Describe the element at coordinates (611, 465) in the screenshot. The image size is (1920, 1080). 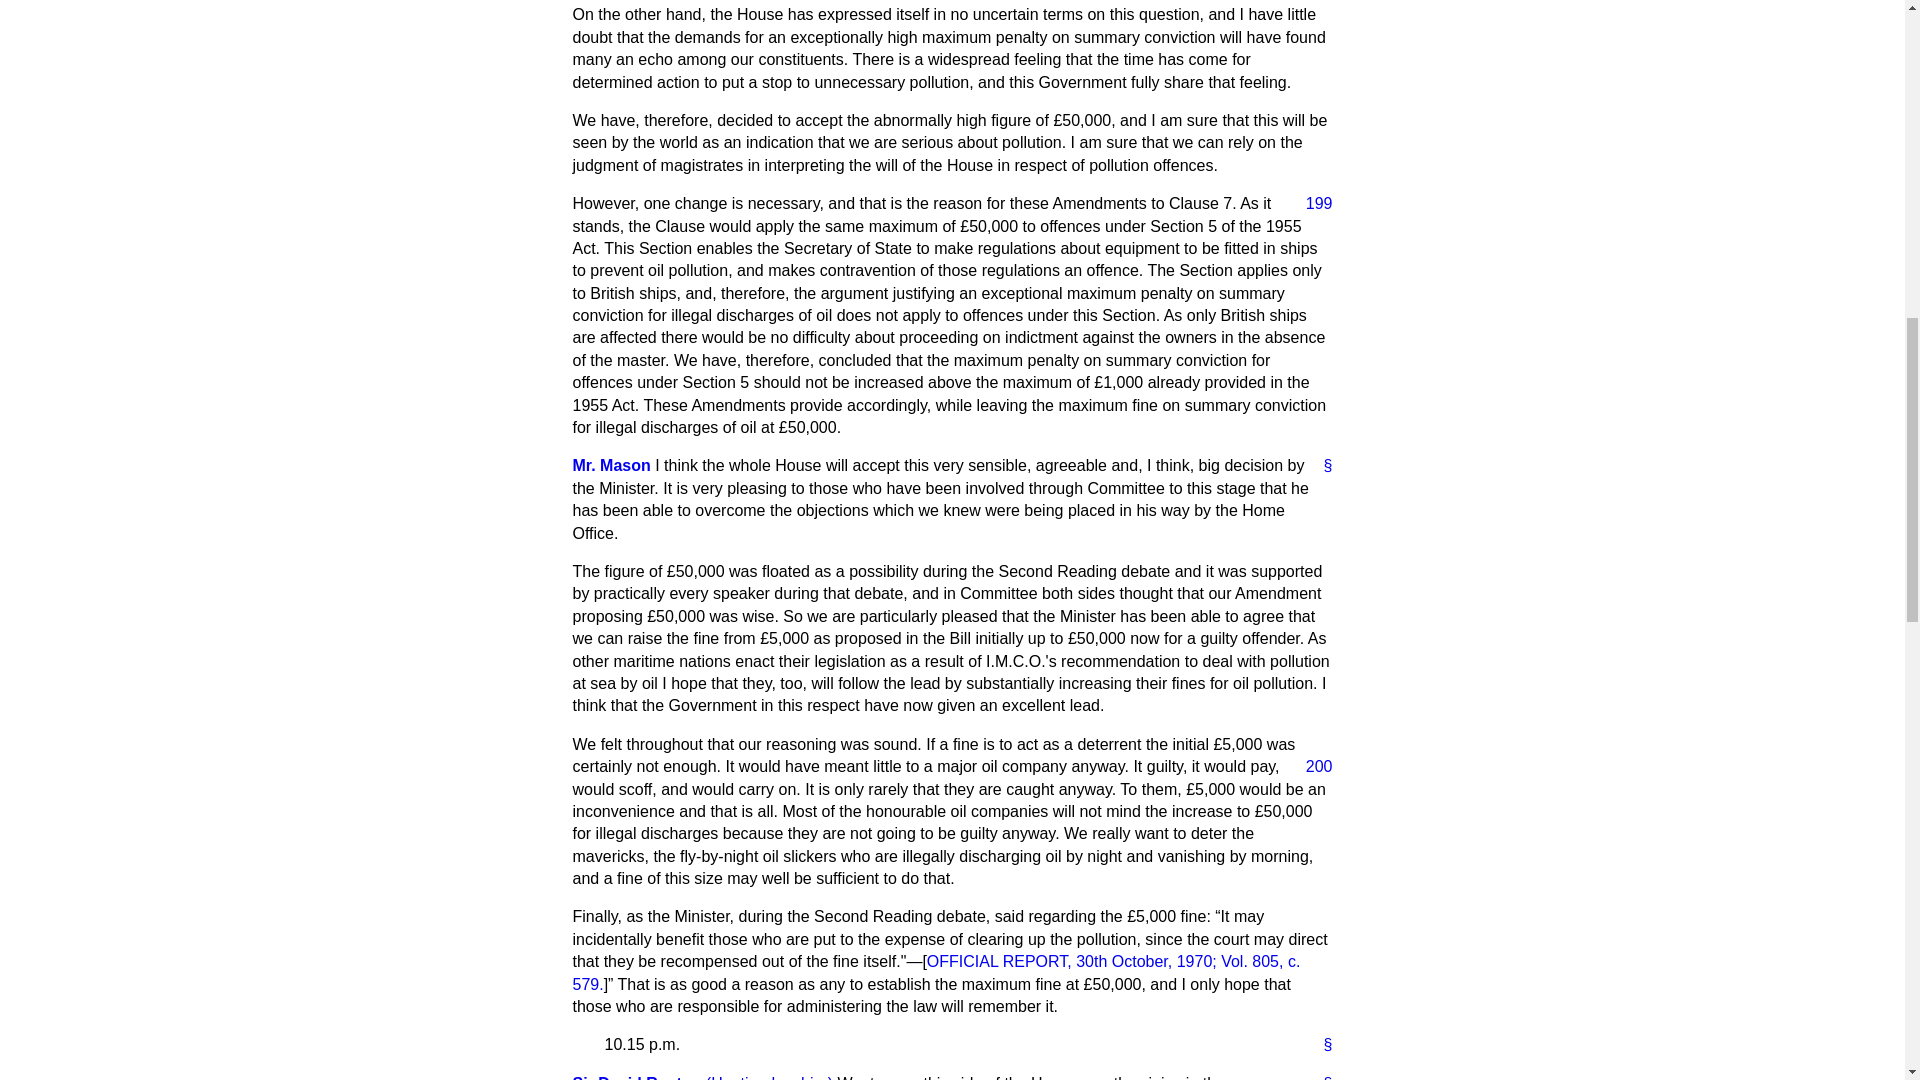
I see `Mr Roy Mason` at that location.